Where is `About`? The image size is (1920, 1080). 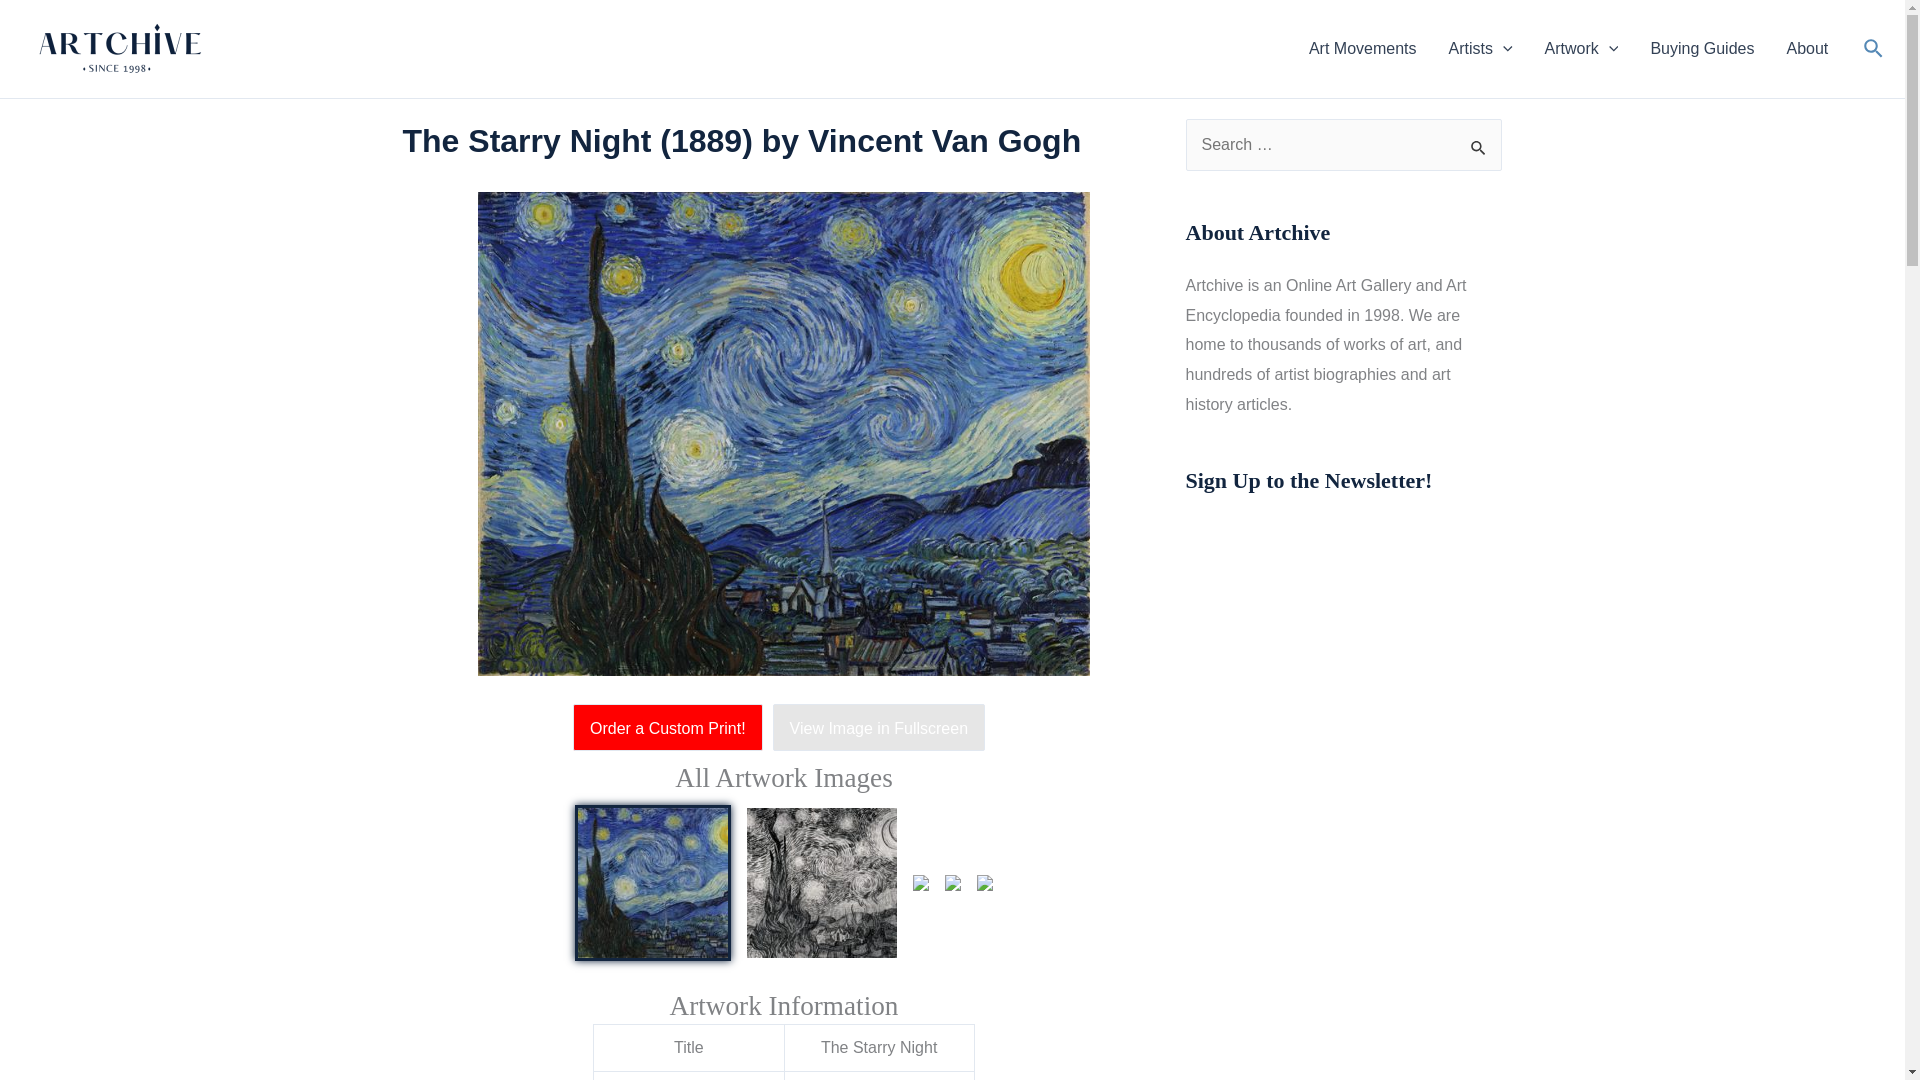 About is located at coordinates (1806, 48).